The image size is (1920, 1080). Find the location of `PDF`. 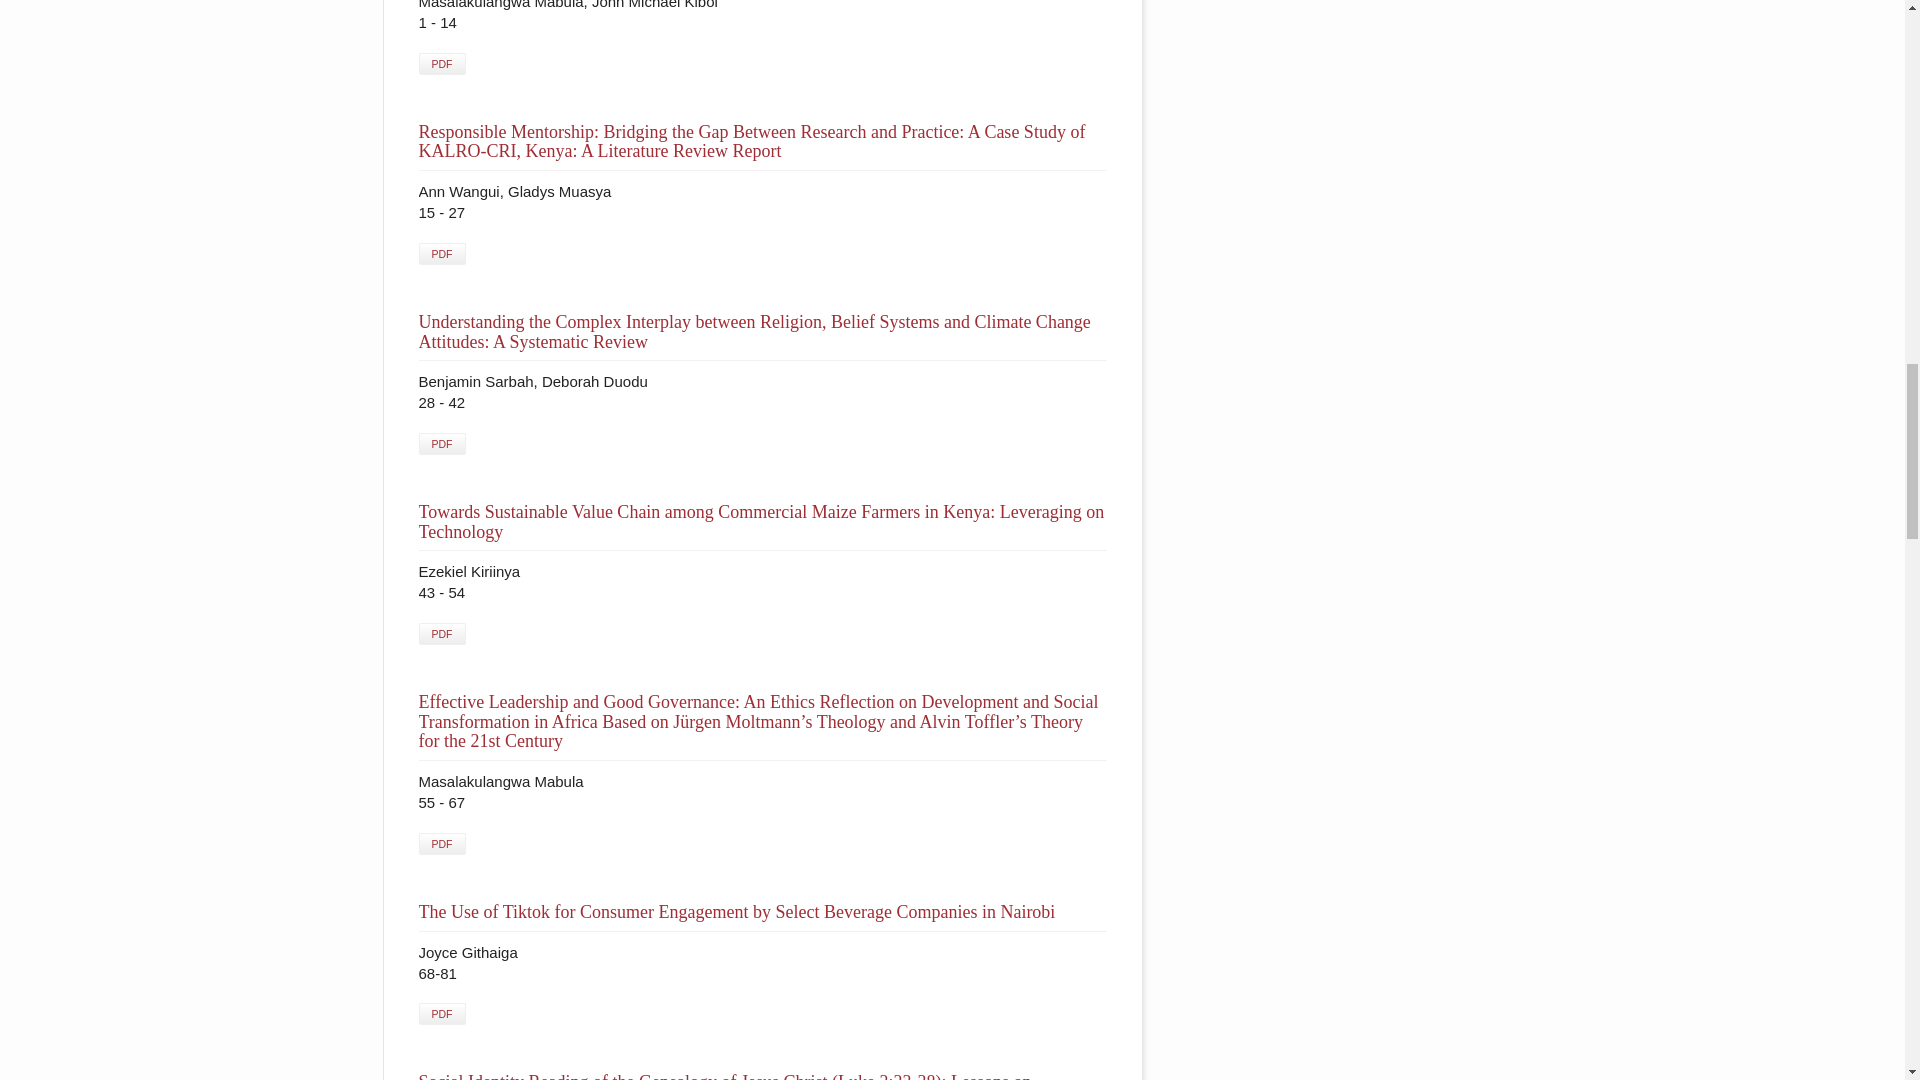

PDF is located at coordinates (441, 634).